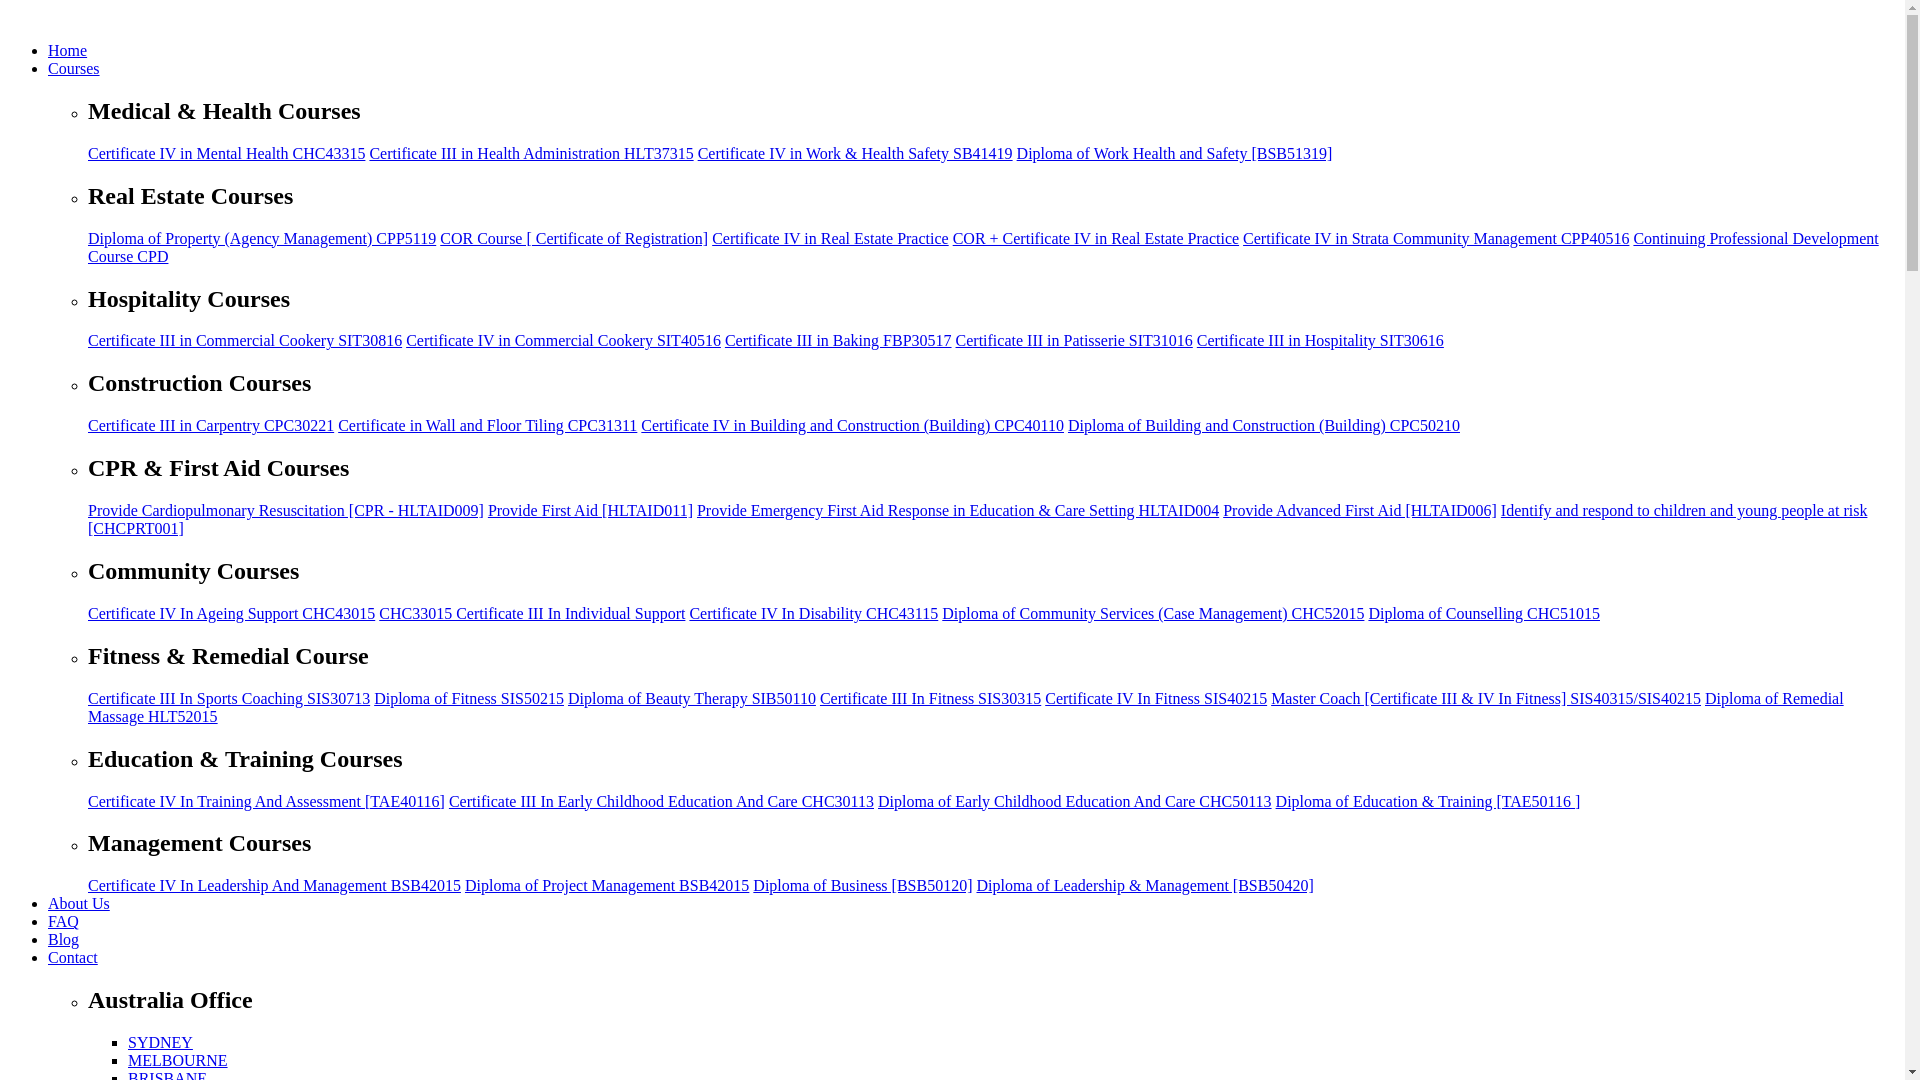 The width and height of the screenshot is (1920, 1080). What do you see at coordinates (74, 68) in the screenshot?
I see `Courses` at bounding box center [74, 68].